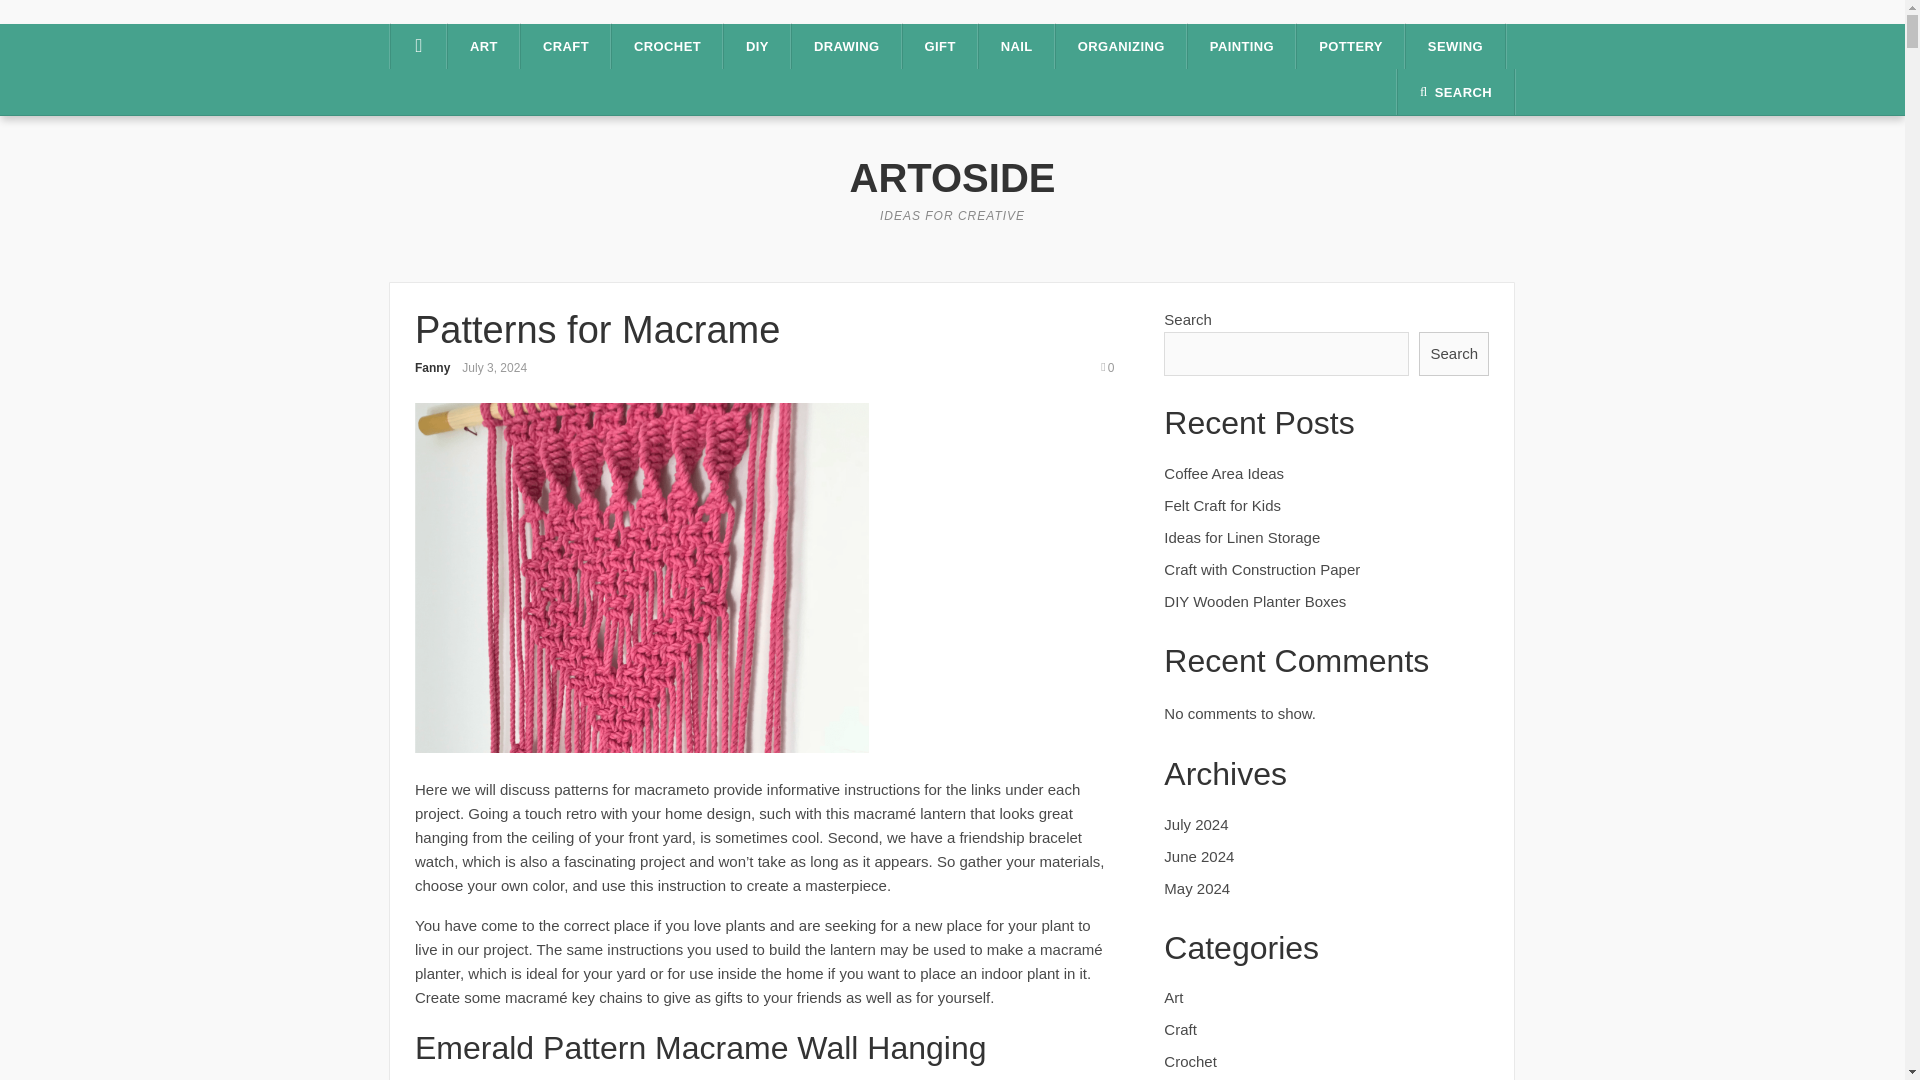 The image size is (1920, 1080). What do you see at coordinates (1351, 46) in the screenshot?
I see `POTTERY` at bounding box center [1351, 46].